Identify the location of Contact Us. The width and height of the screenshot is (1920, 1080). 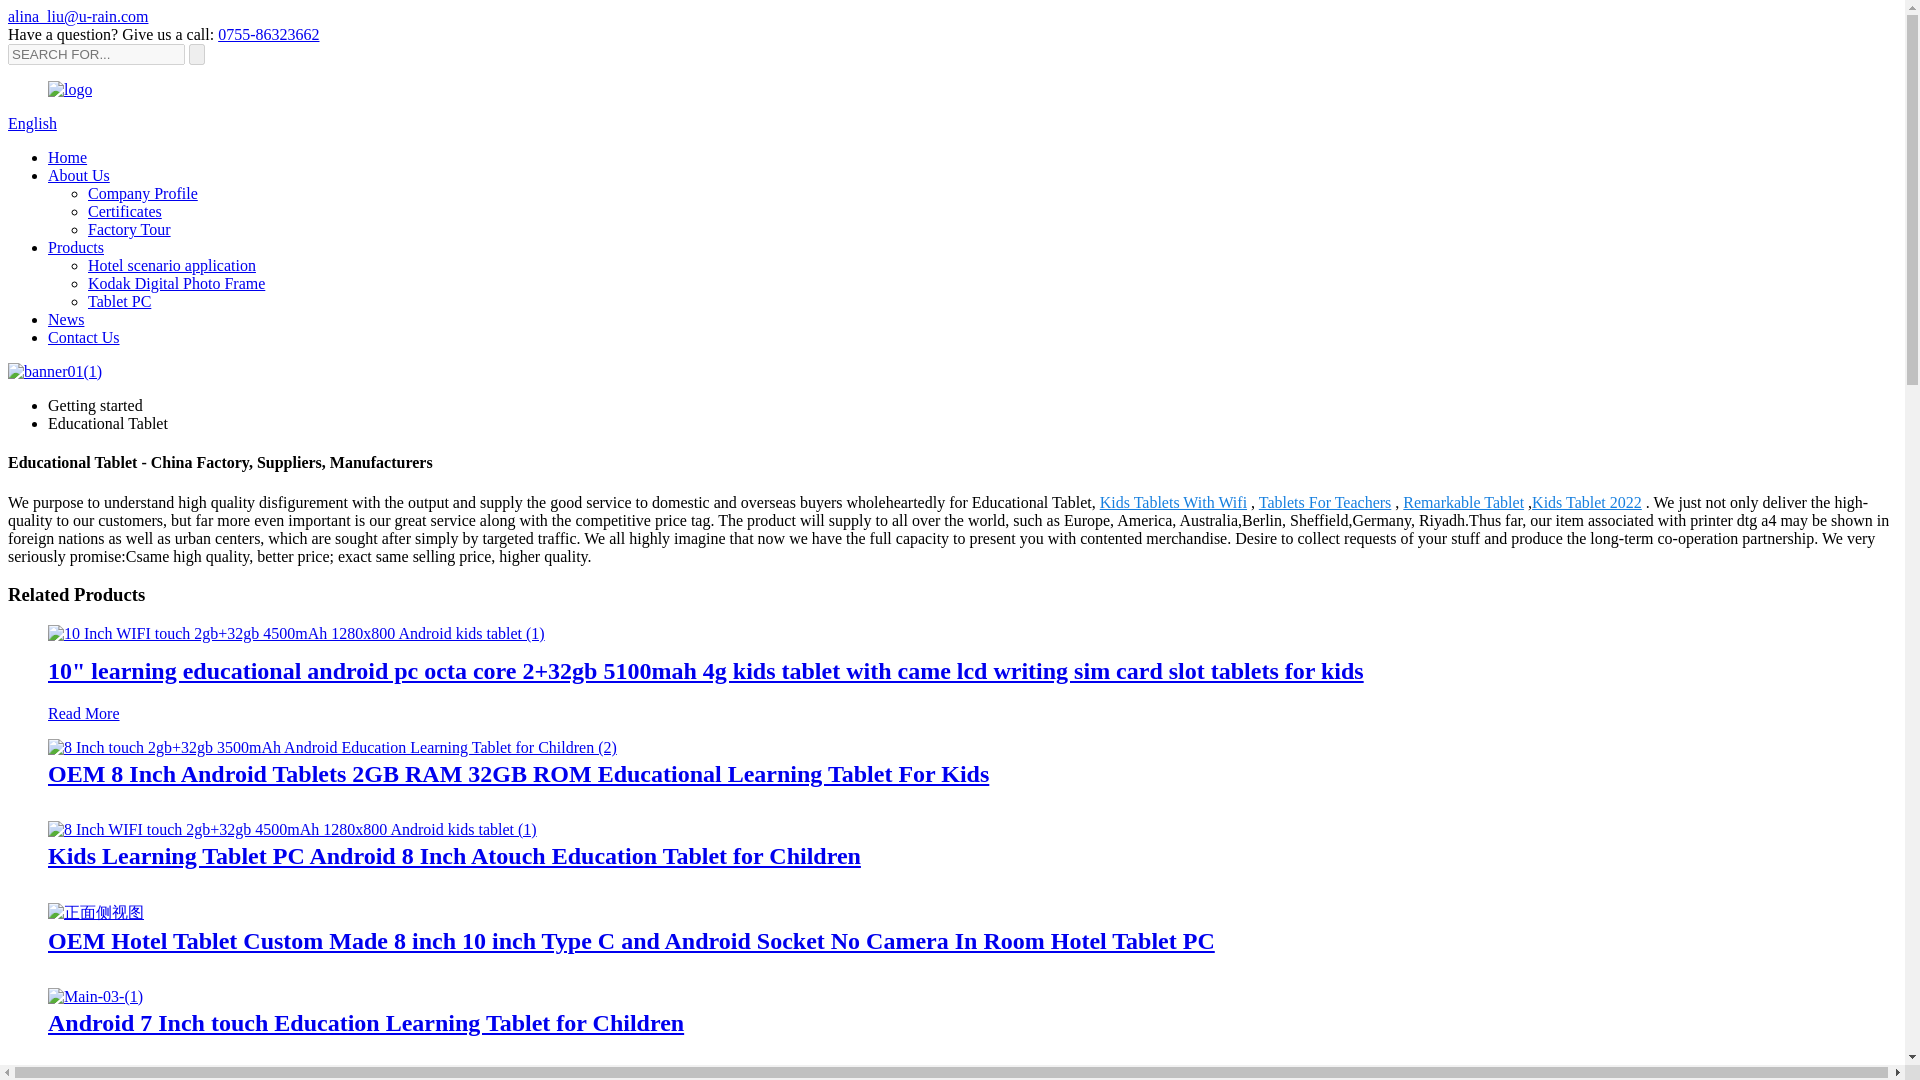
(84, 337).